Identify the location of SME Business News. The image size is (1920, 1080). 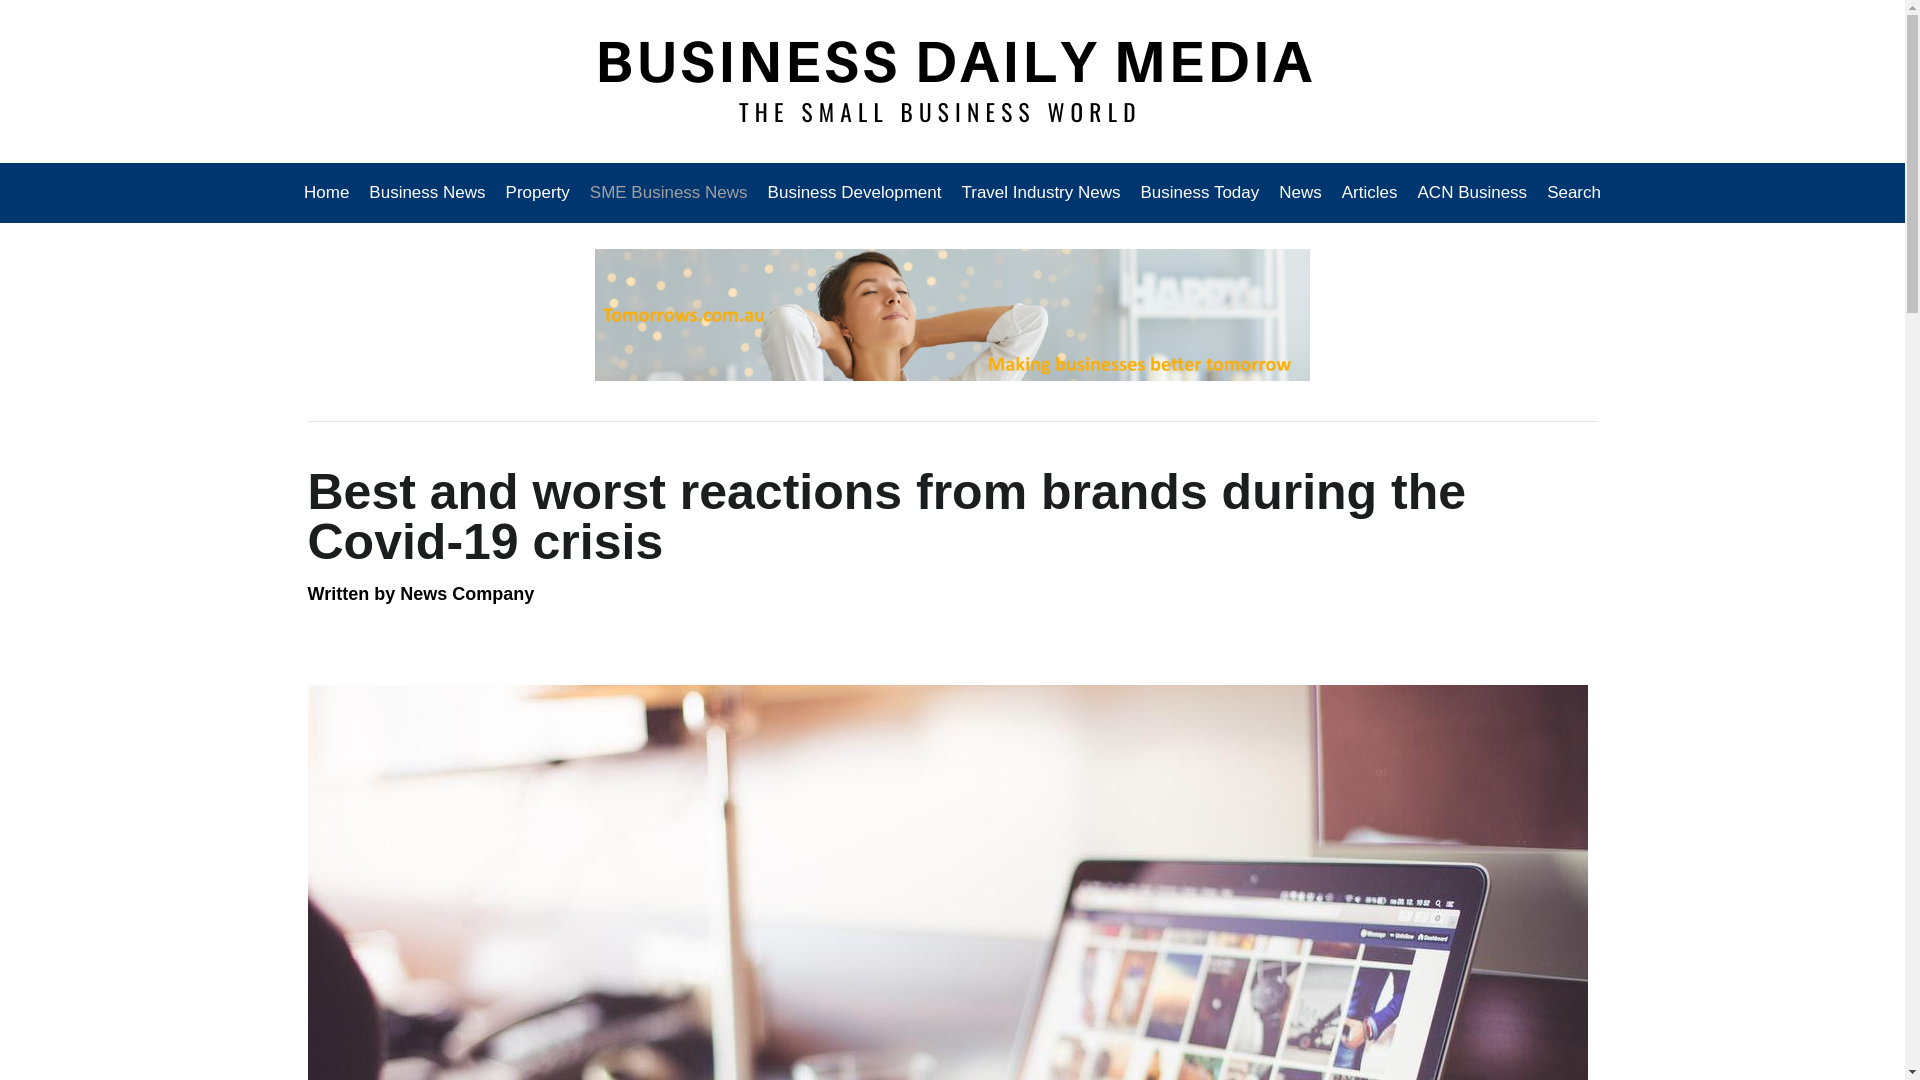
(668, 192).